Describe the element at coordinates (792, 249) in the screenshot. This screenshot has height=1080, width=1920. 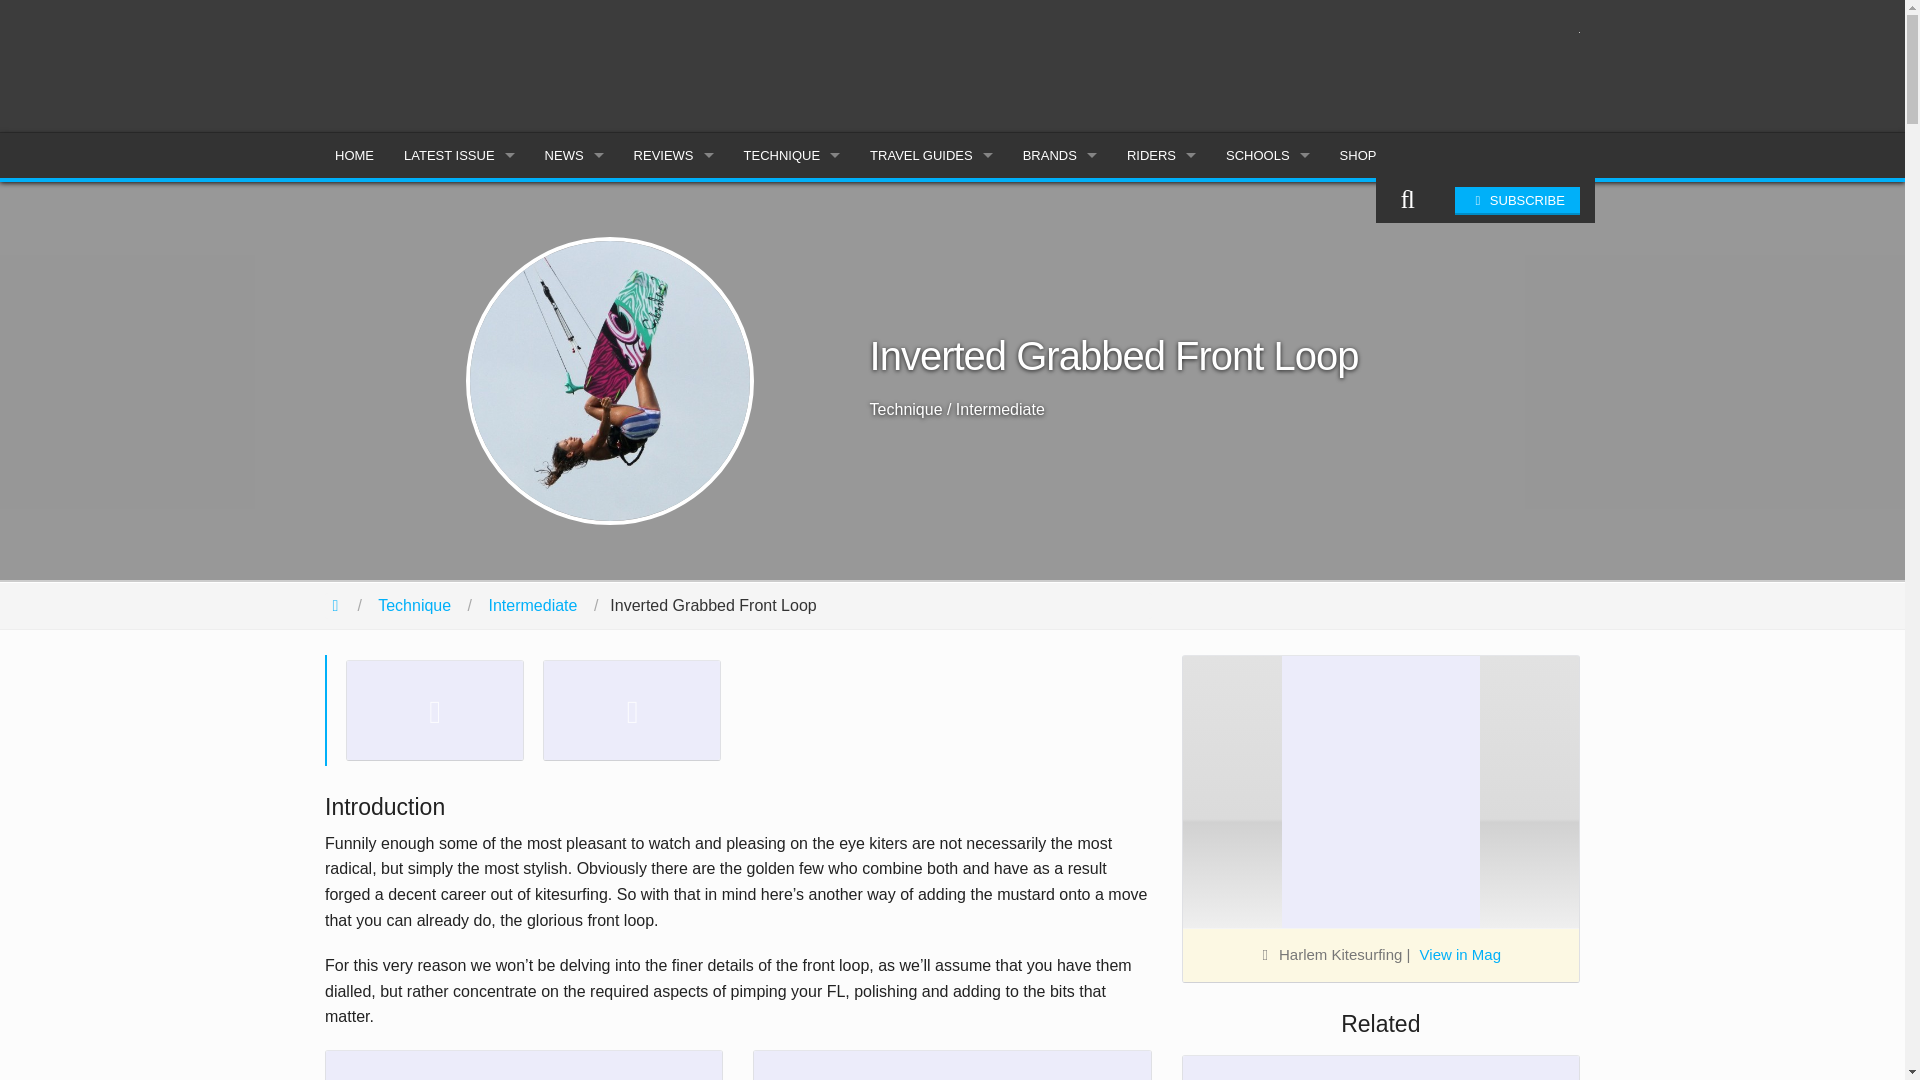
I see `INTERMEDIATE` at that location.